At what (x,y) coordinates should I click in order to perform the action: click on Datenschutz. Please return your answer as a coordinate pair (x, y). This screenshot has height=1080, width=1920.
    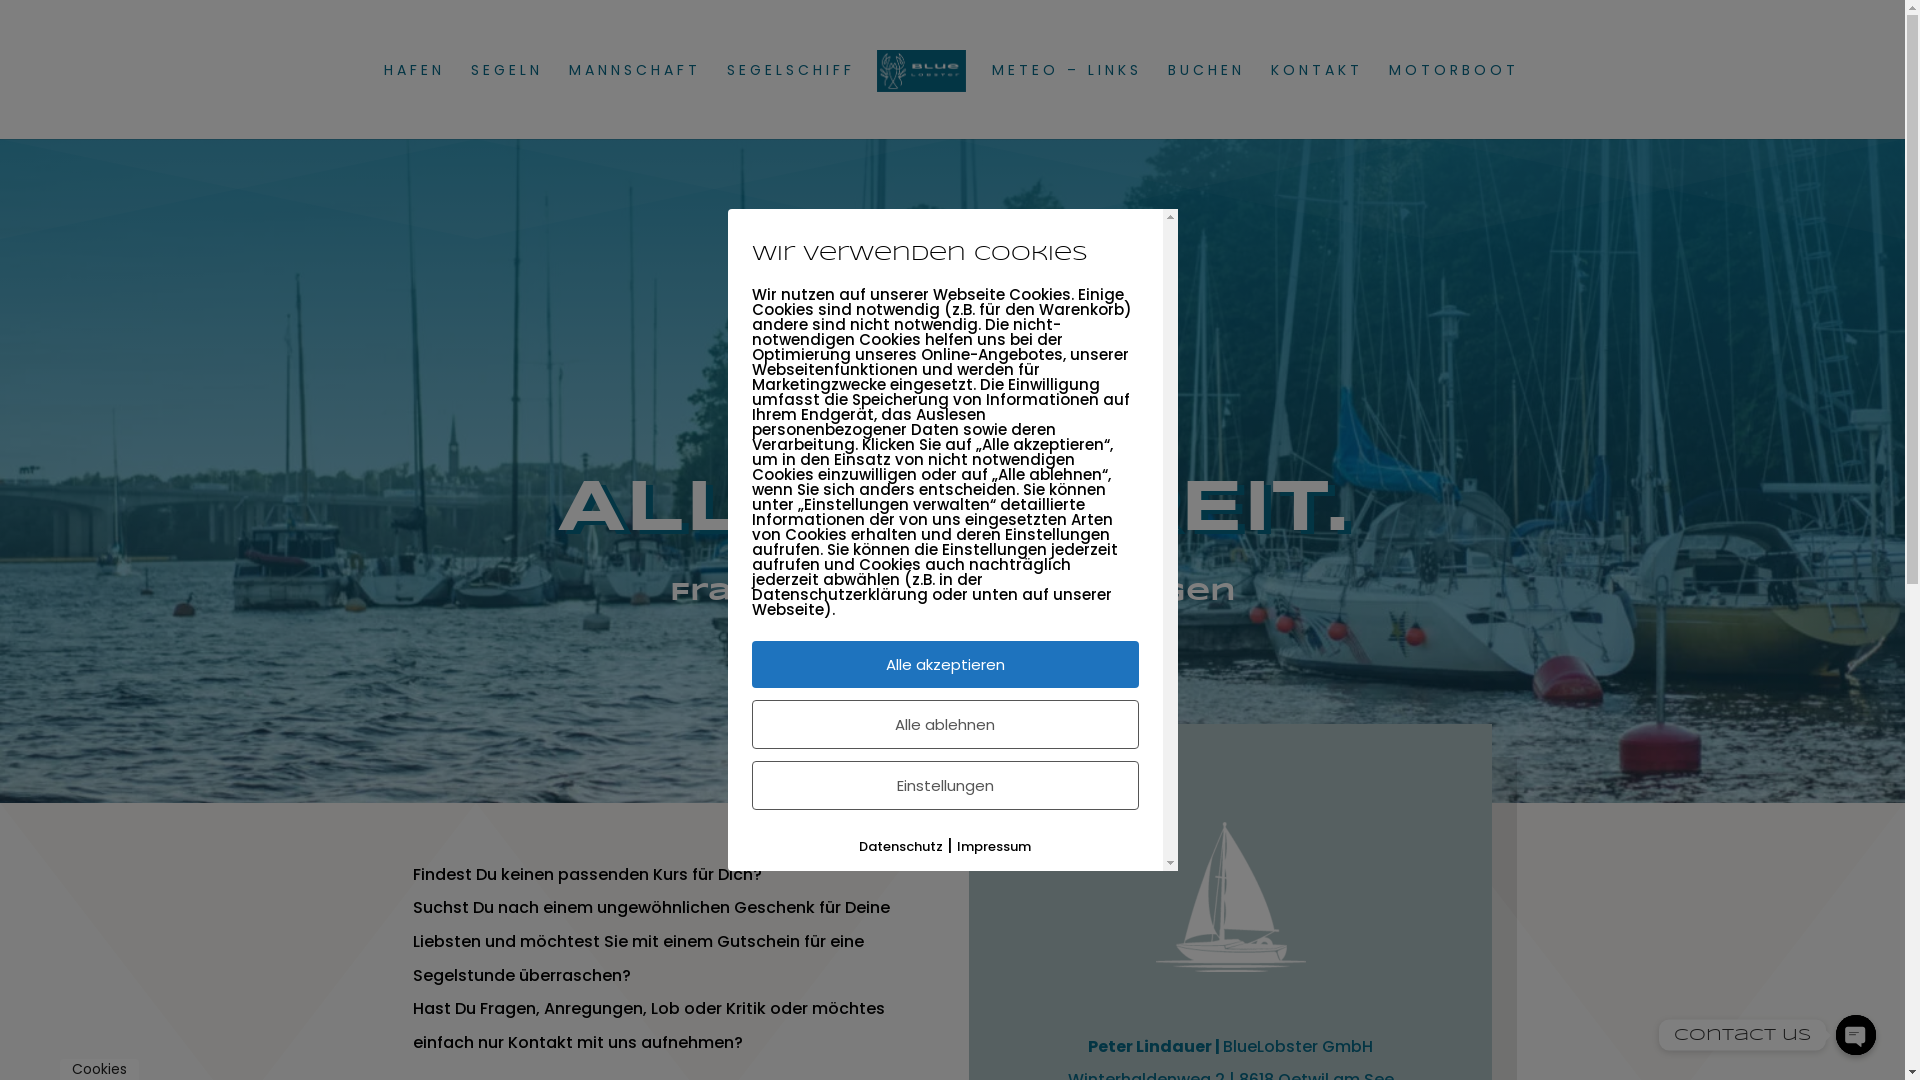
    Looking at the image, I should click on (901, 846).